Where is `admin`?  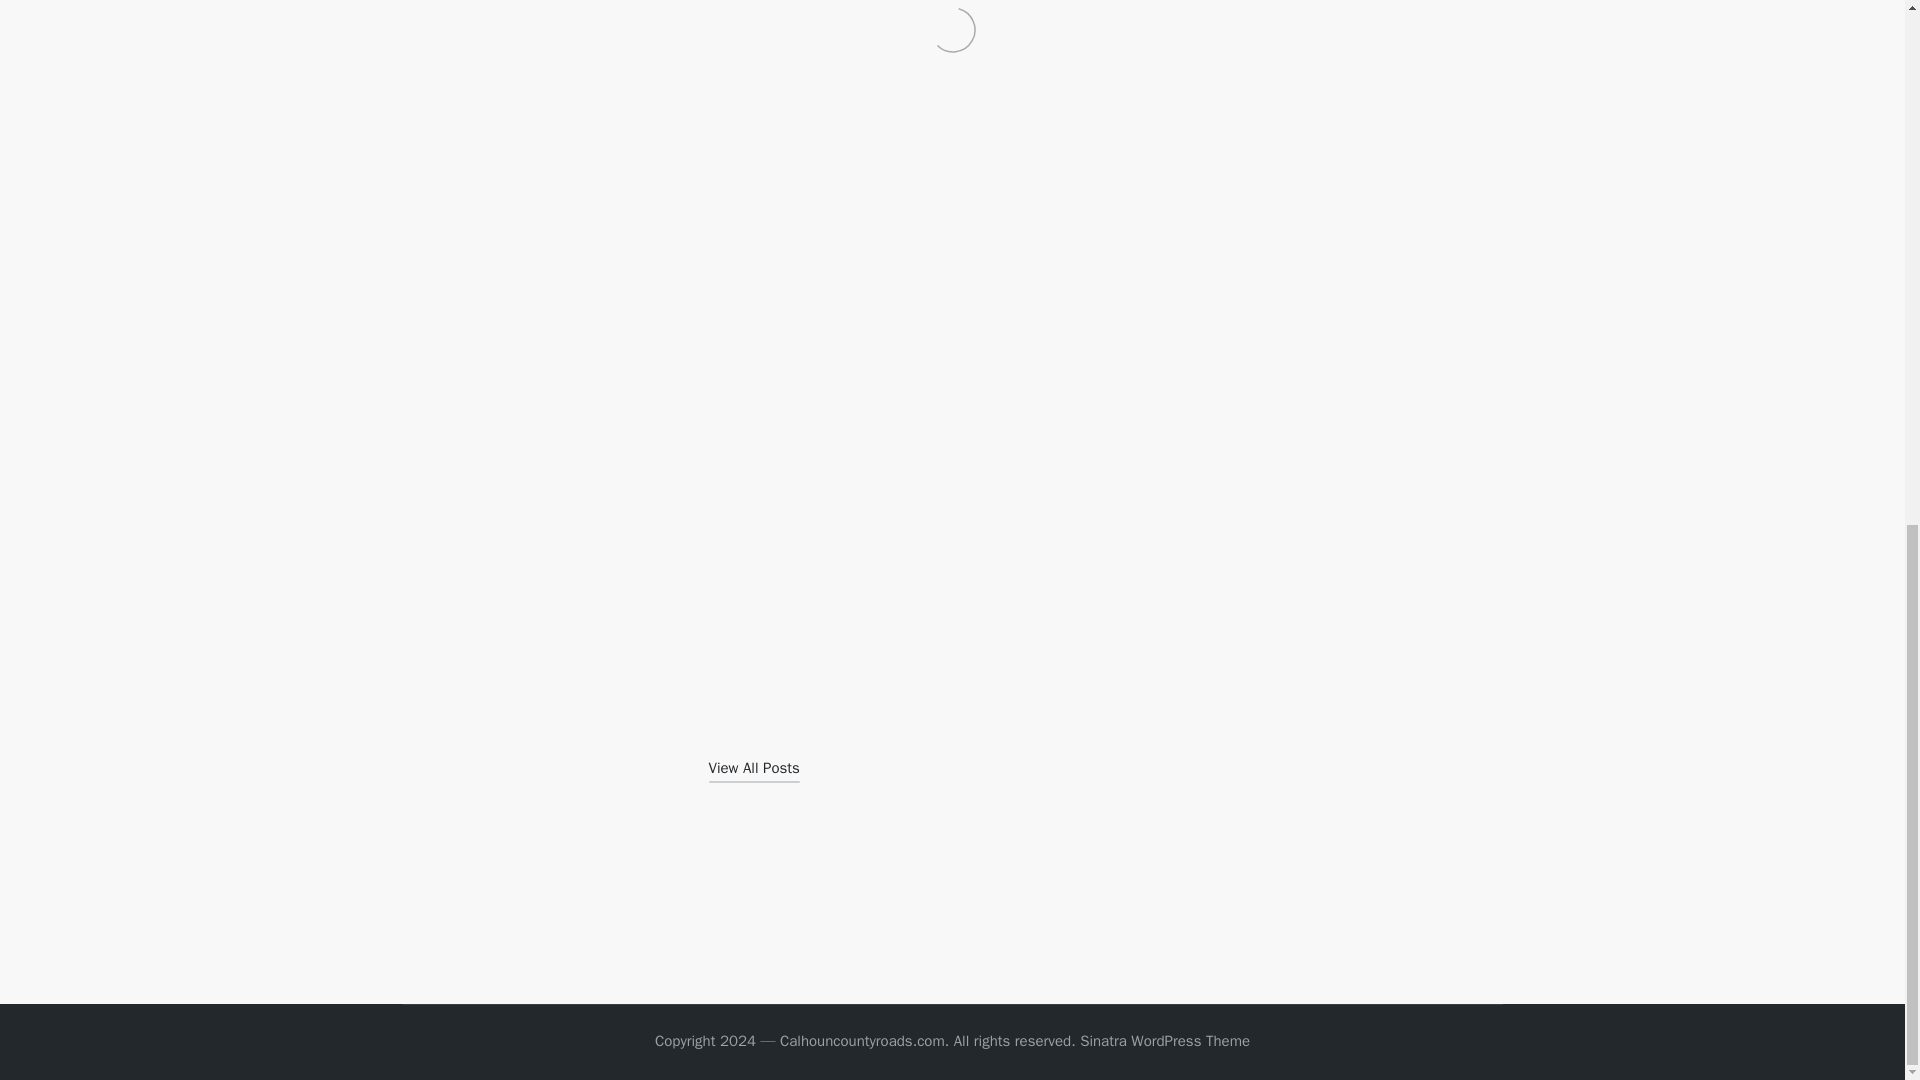
admin is located at coordinates (735, 724).